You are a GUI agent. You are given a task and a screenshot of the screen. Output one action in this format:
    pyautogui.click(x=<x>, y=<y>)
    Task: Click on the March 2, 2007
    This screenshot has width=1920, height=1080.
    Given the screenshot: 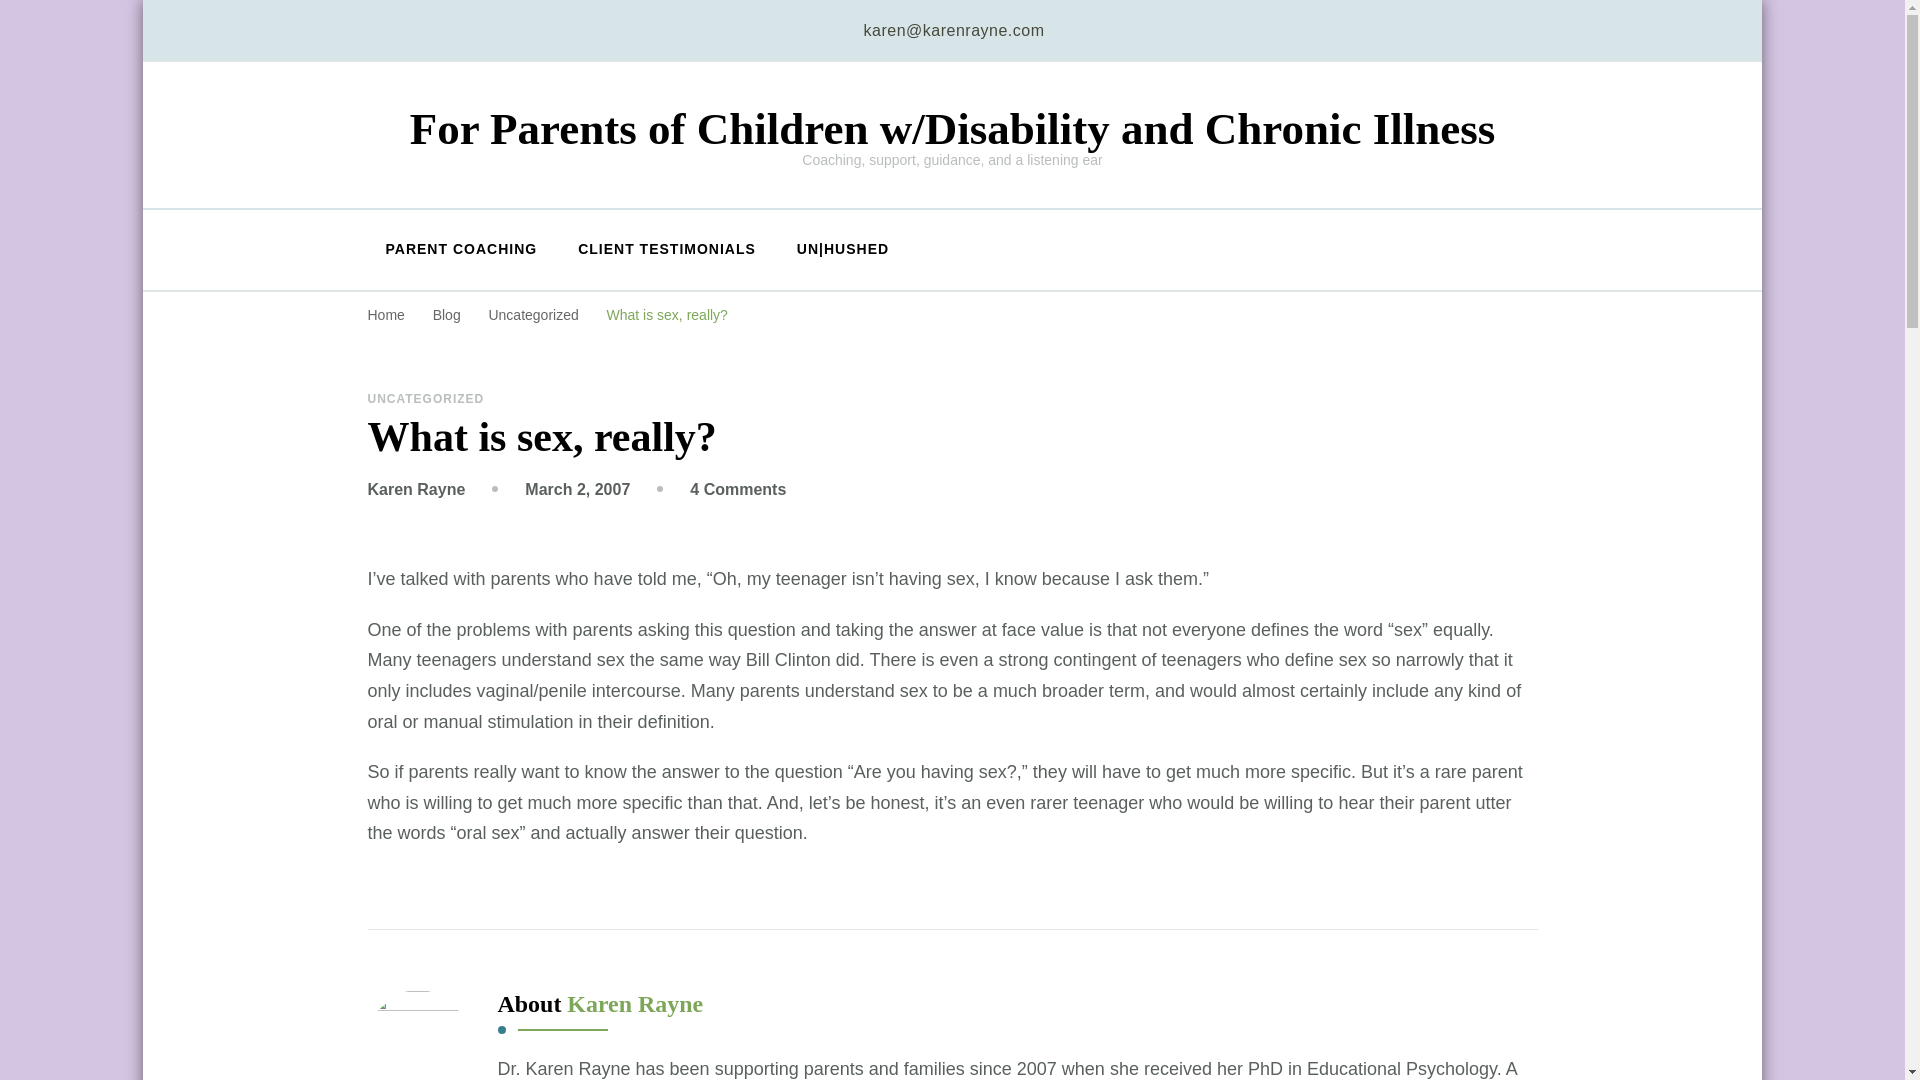 What is the action you would take?
    pyautogui.click(x=737, y=488)
    